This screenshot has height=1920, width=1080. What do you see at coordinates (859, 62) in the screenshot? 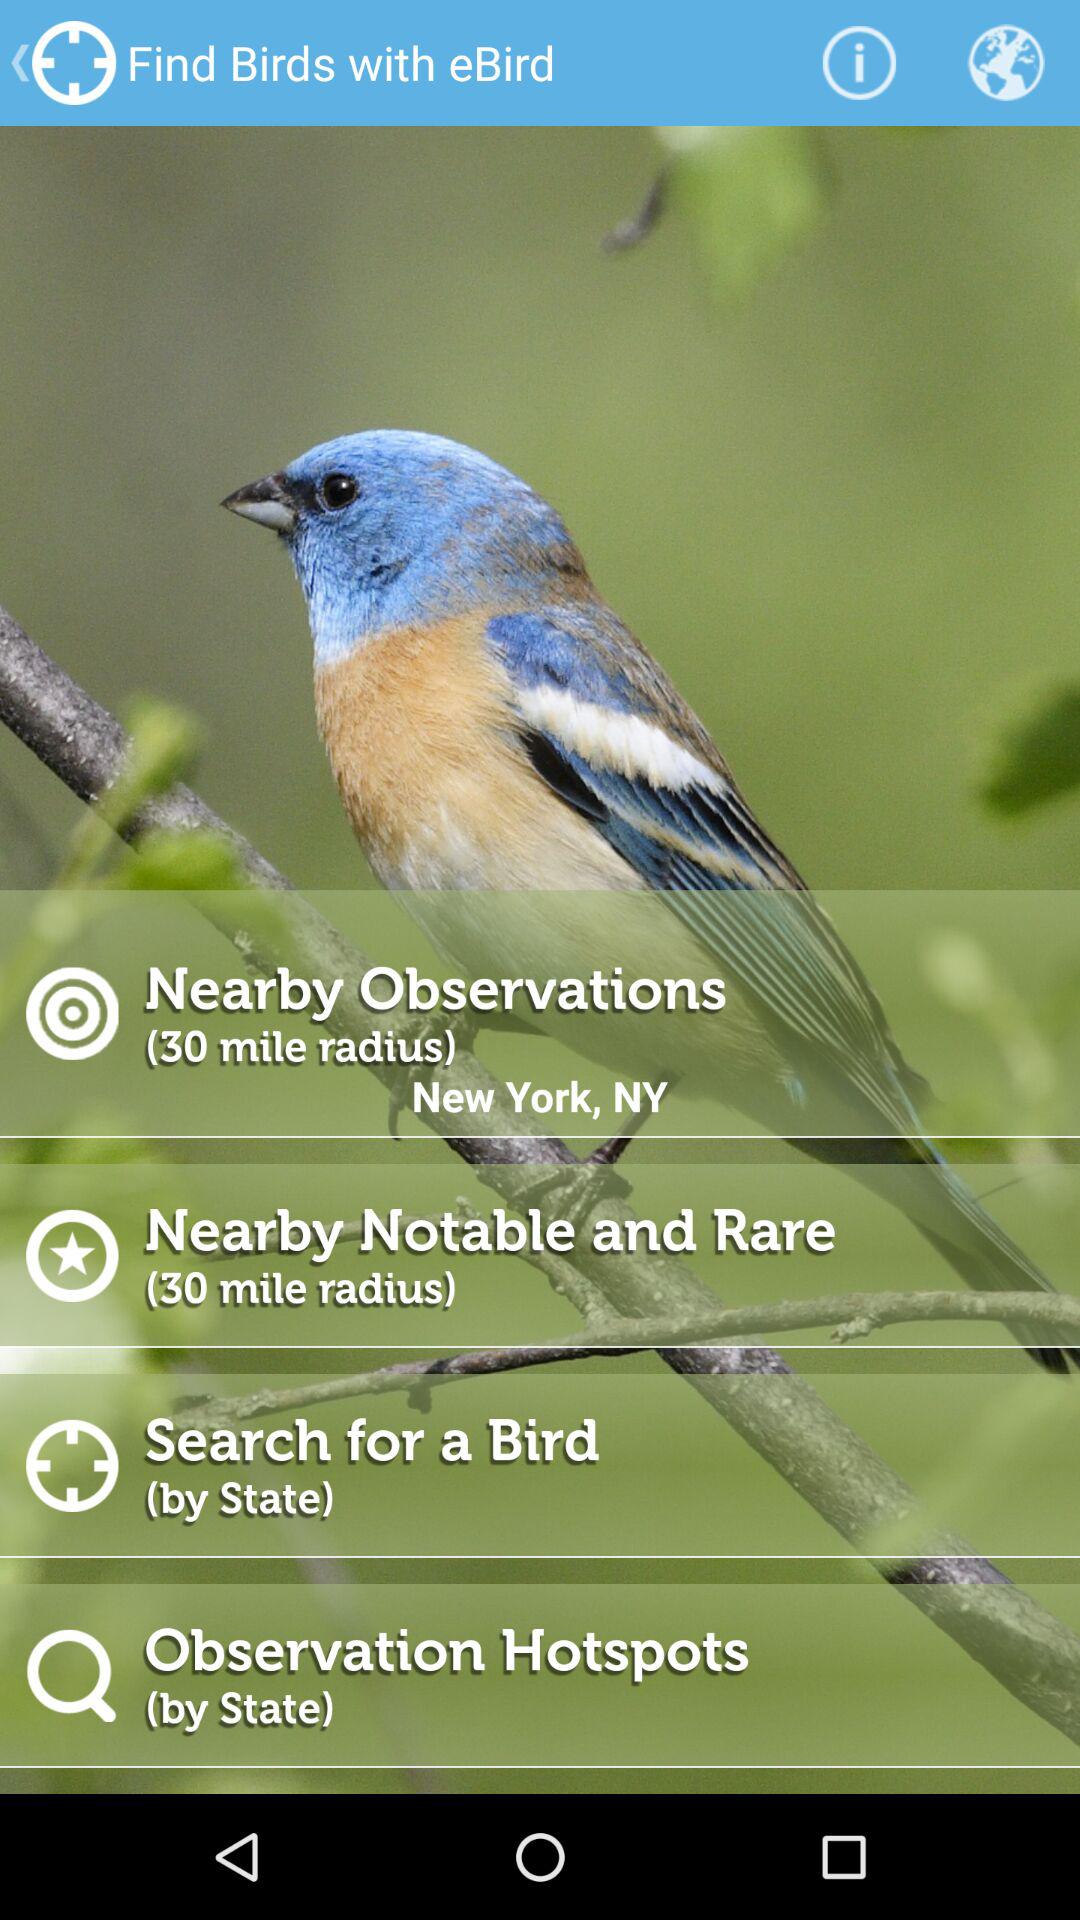
I see `select icon to the right of find birds with app` at bounding box center [859, 62].